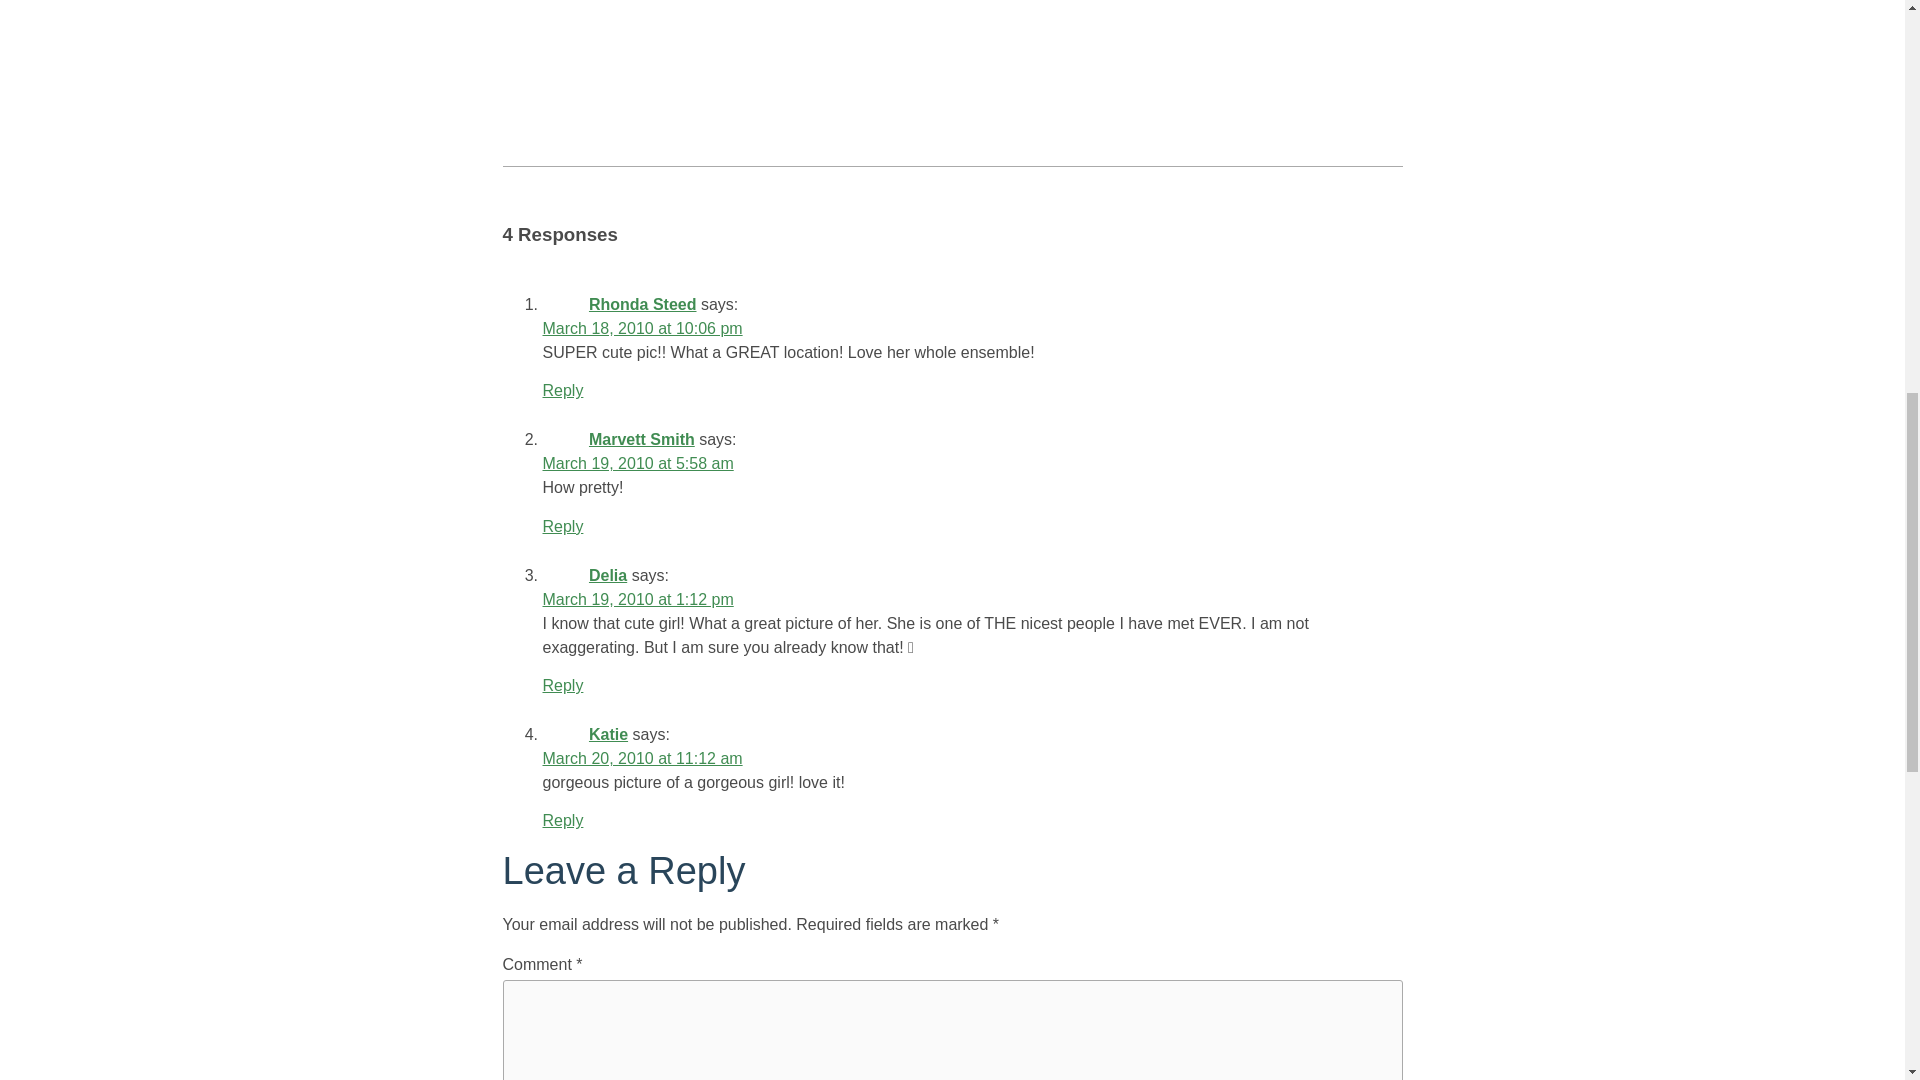 The width and height of the screenshot is (1920, 1080). What do you see at coordinates (757, 55) in the screenshot?
I see `Helga-3` at bounding box center [757, 55].